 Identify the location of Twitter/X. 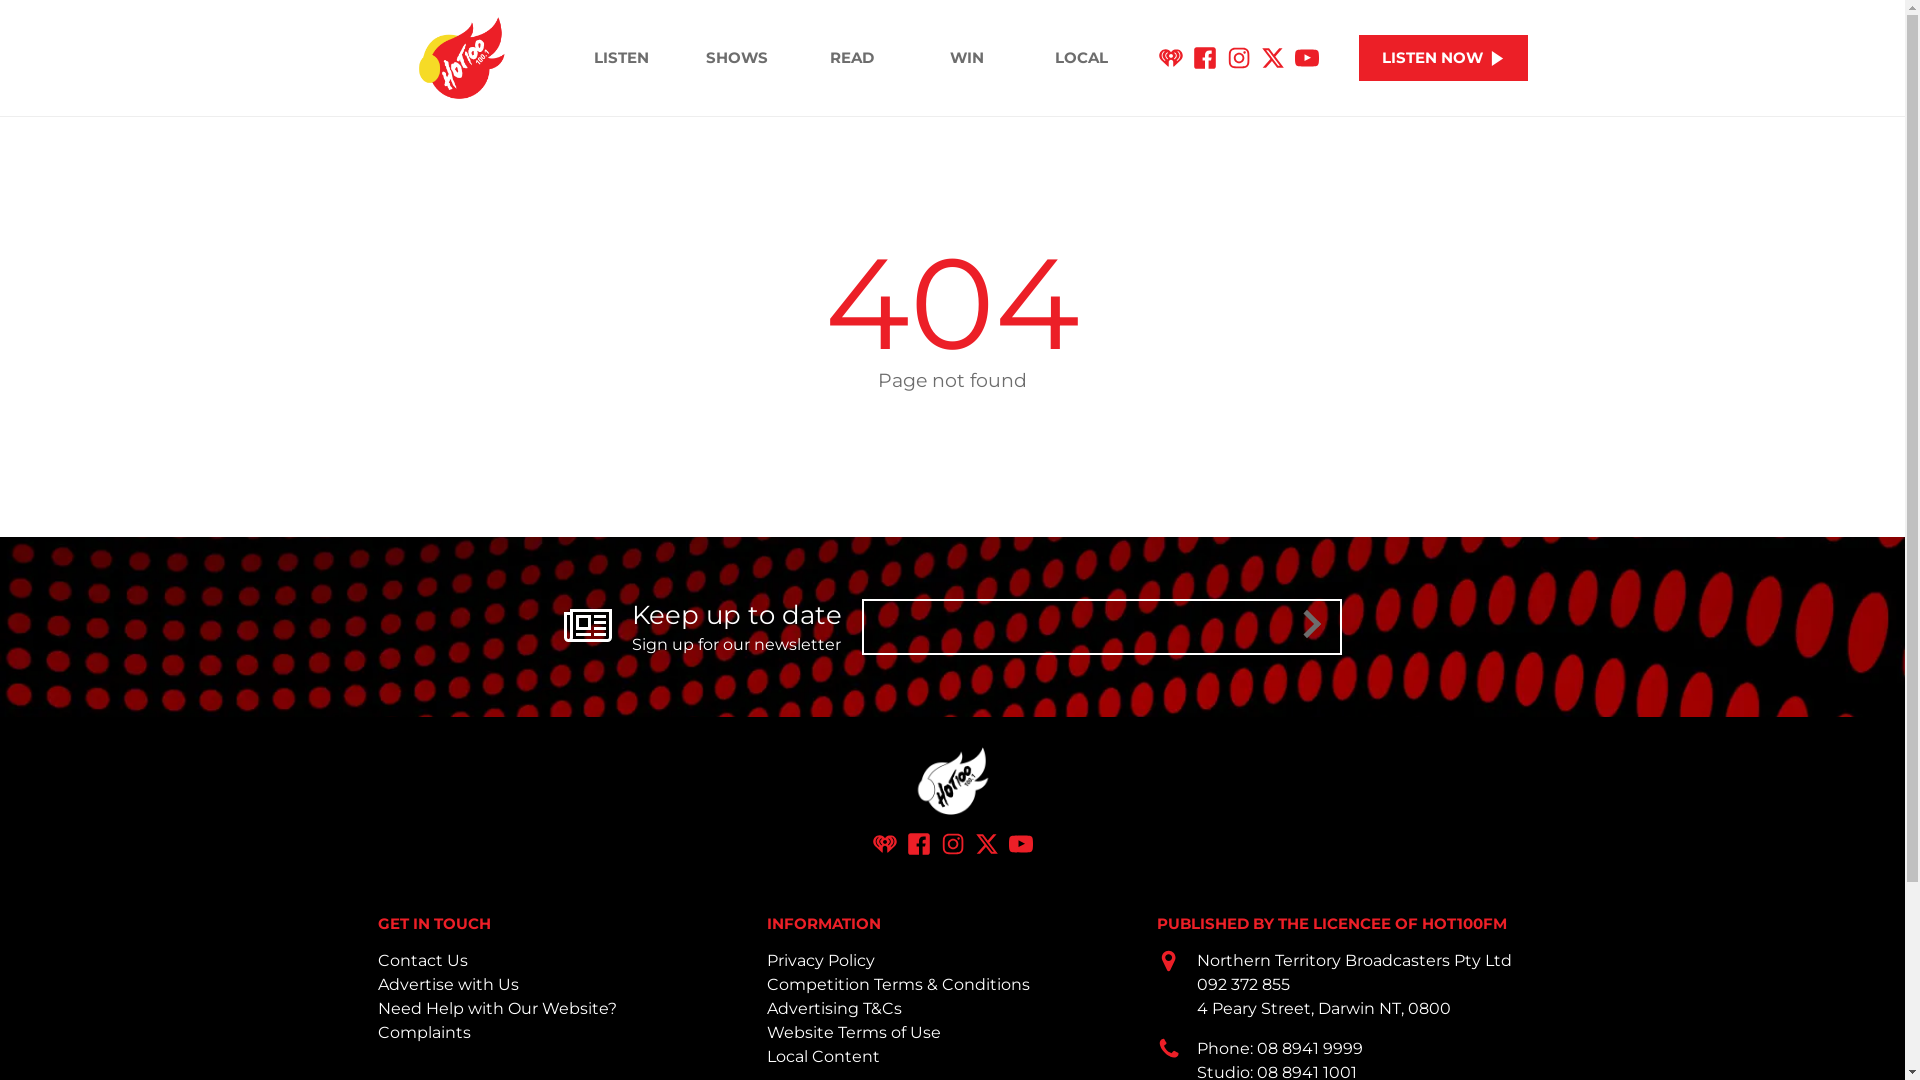
(986, 844).